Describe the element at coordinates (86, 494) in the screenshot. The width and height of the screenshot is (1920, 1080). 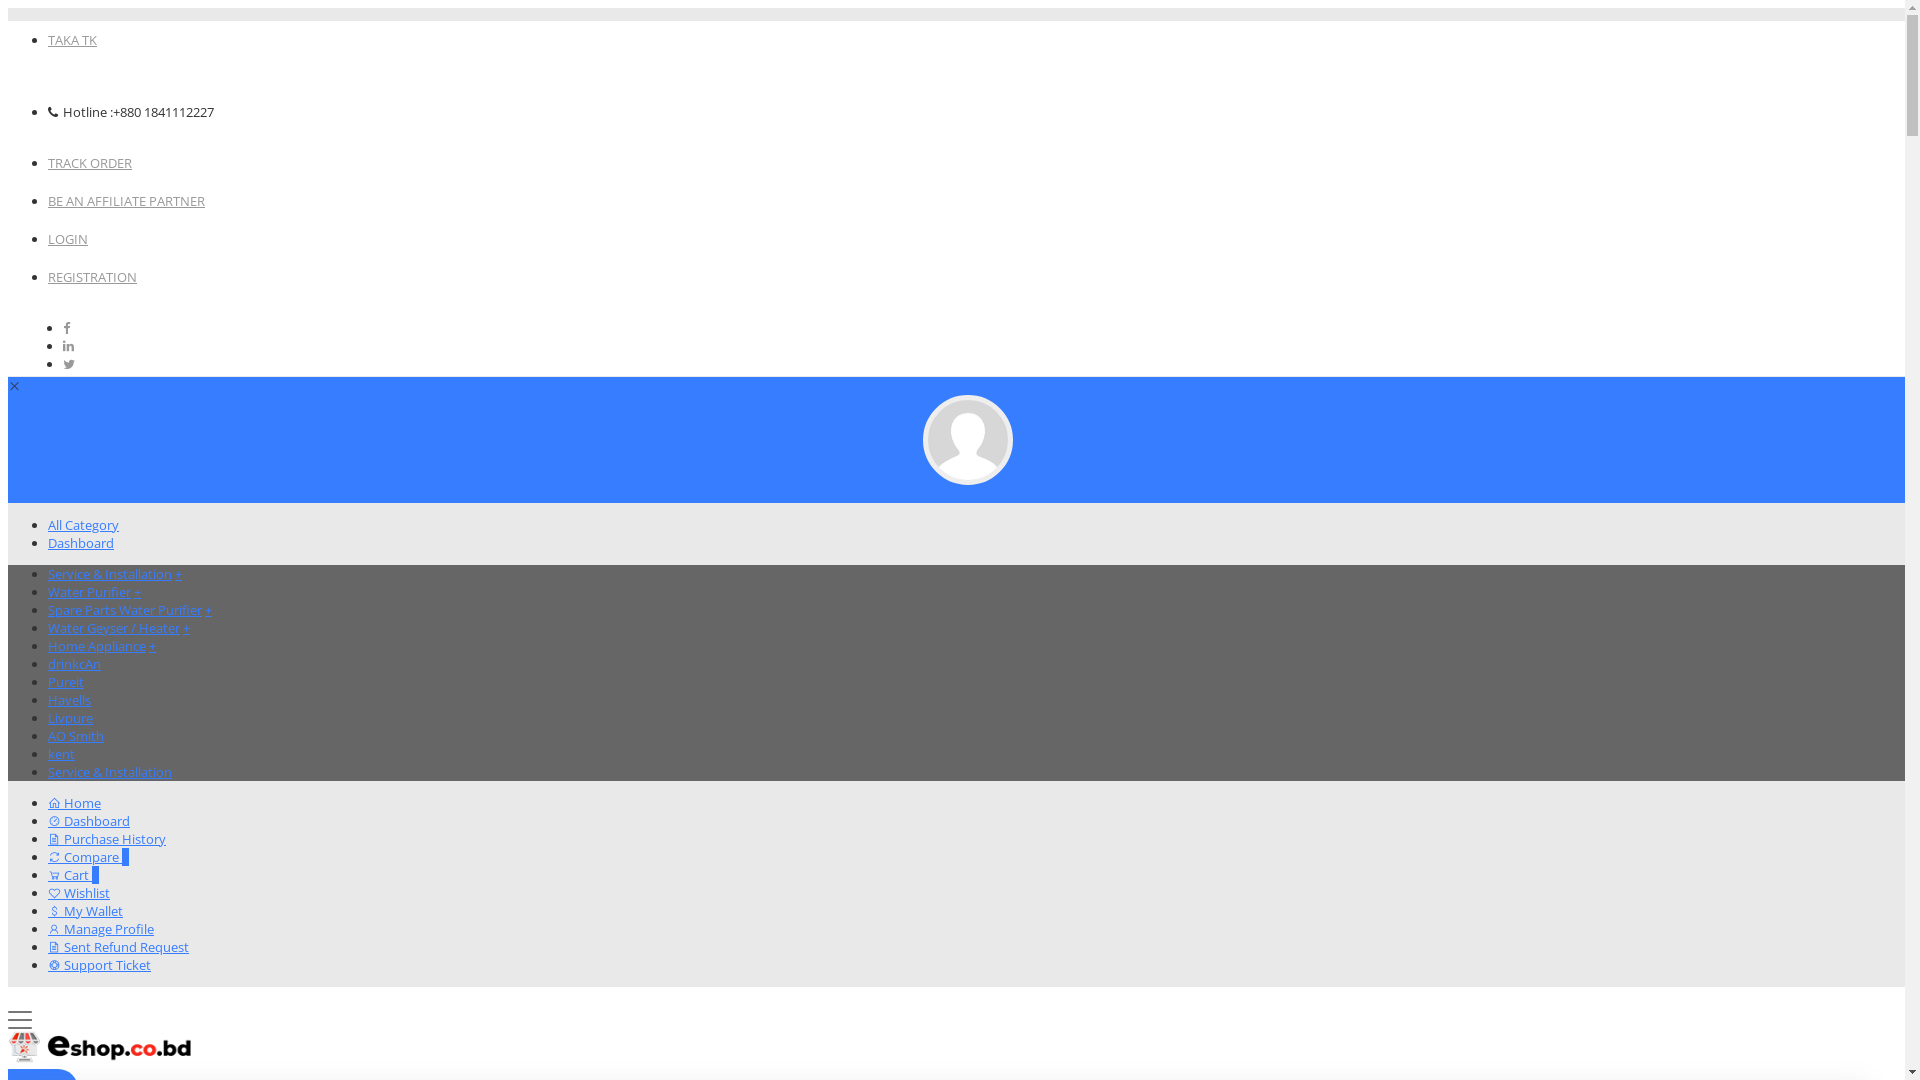
I see `Registration` at that location.